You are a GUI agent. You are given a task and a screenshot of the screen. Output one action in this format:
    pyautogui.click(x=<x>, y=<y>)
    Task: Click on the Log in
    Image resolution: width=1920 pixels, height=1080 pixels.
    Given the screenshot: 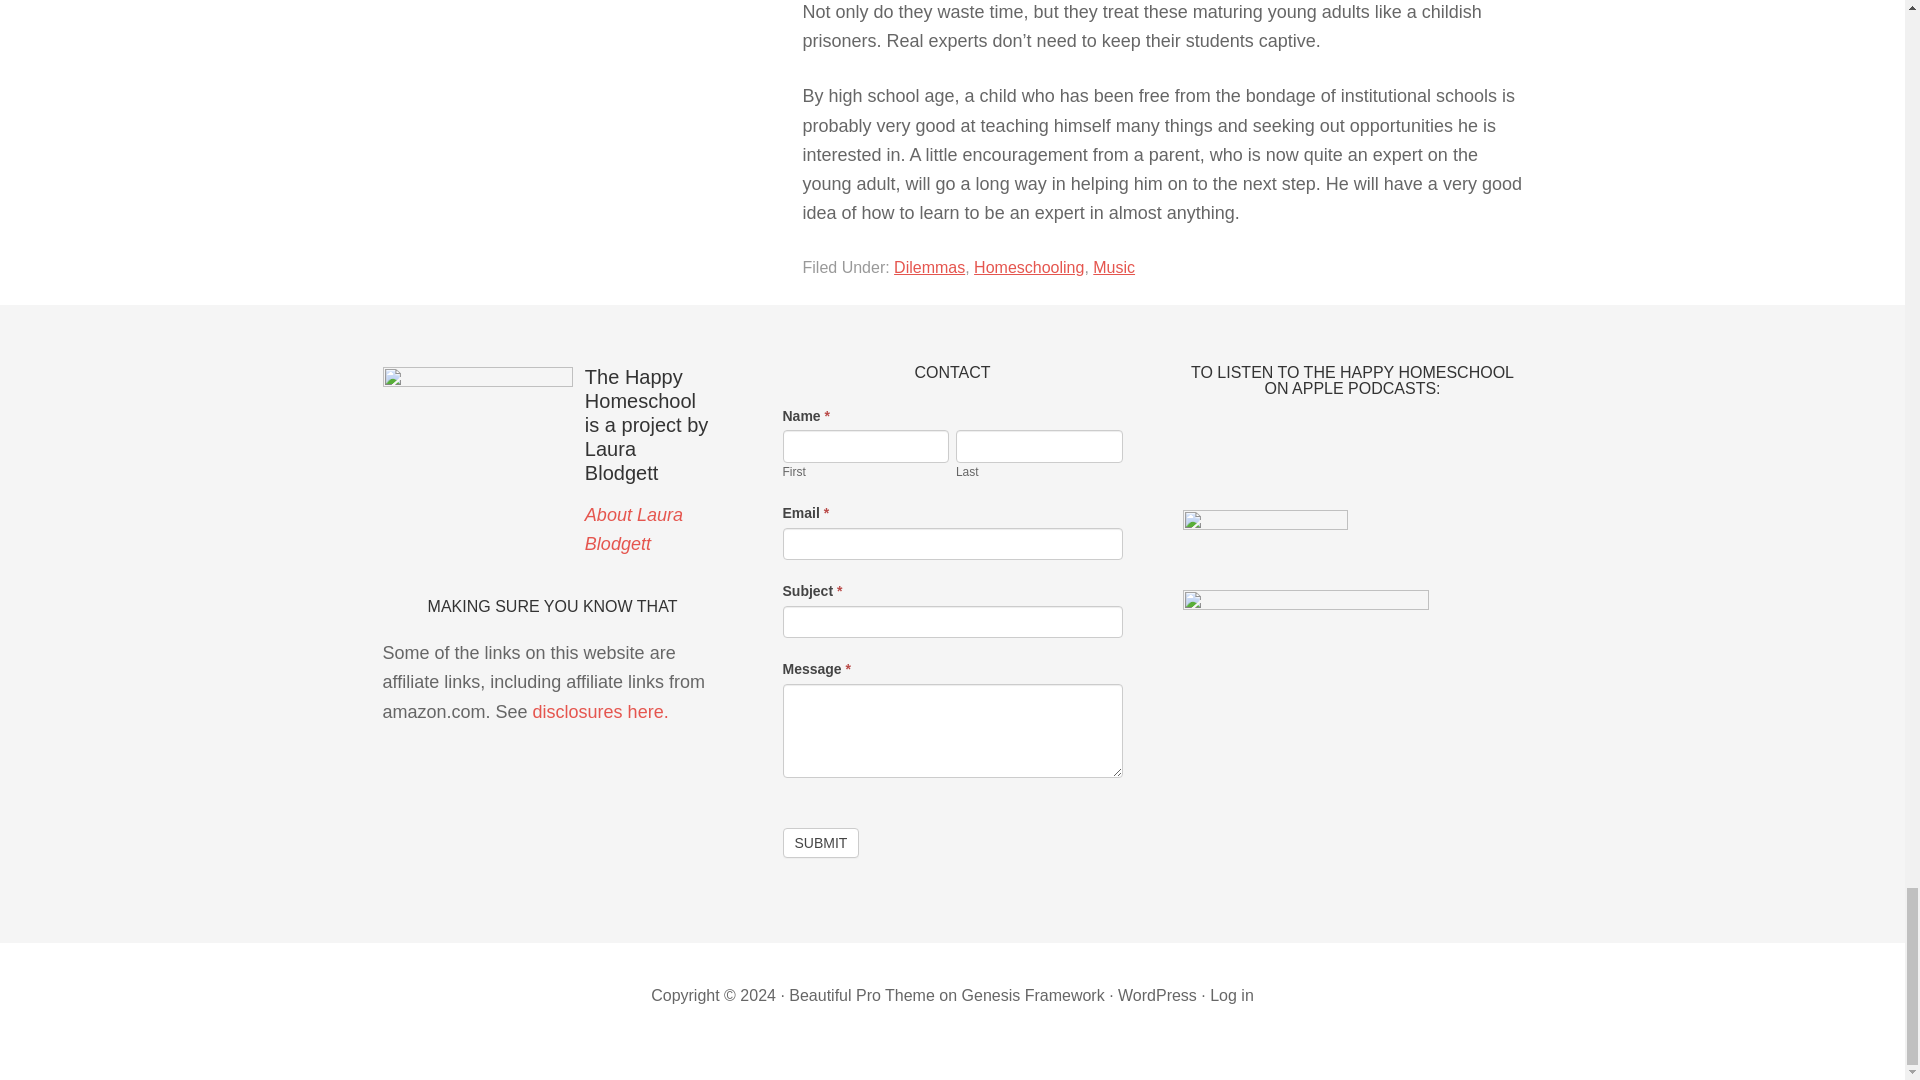 What is the action you would take?
    pyautogui.click(x=1231, y=996)
    